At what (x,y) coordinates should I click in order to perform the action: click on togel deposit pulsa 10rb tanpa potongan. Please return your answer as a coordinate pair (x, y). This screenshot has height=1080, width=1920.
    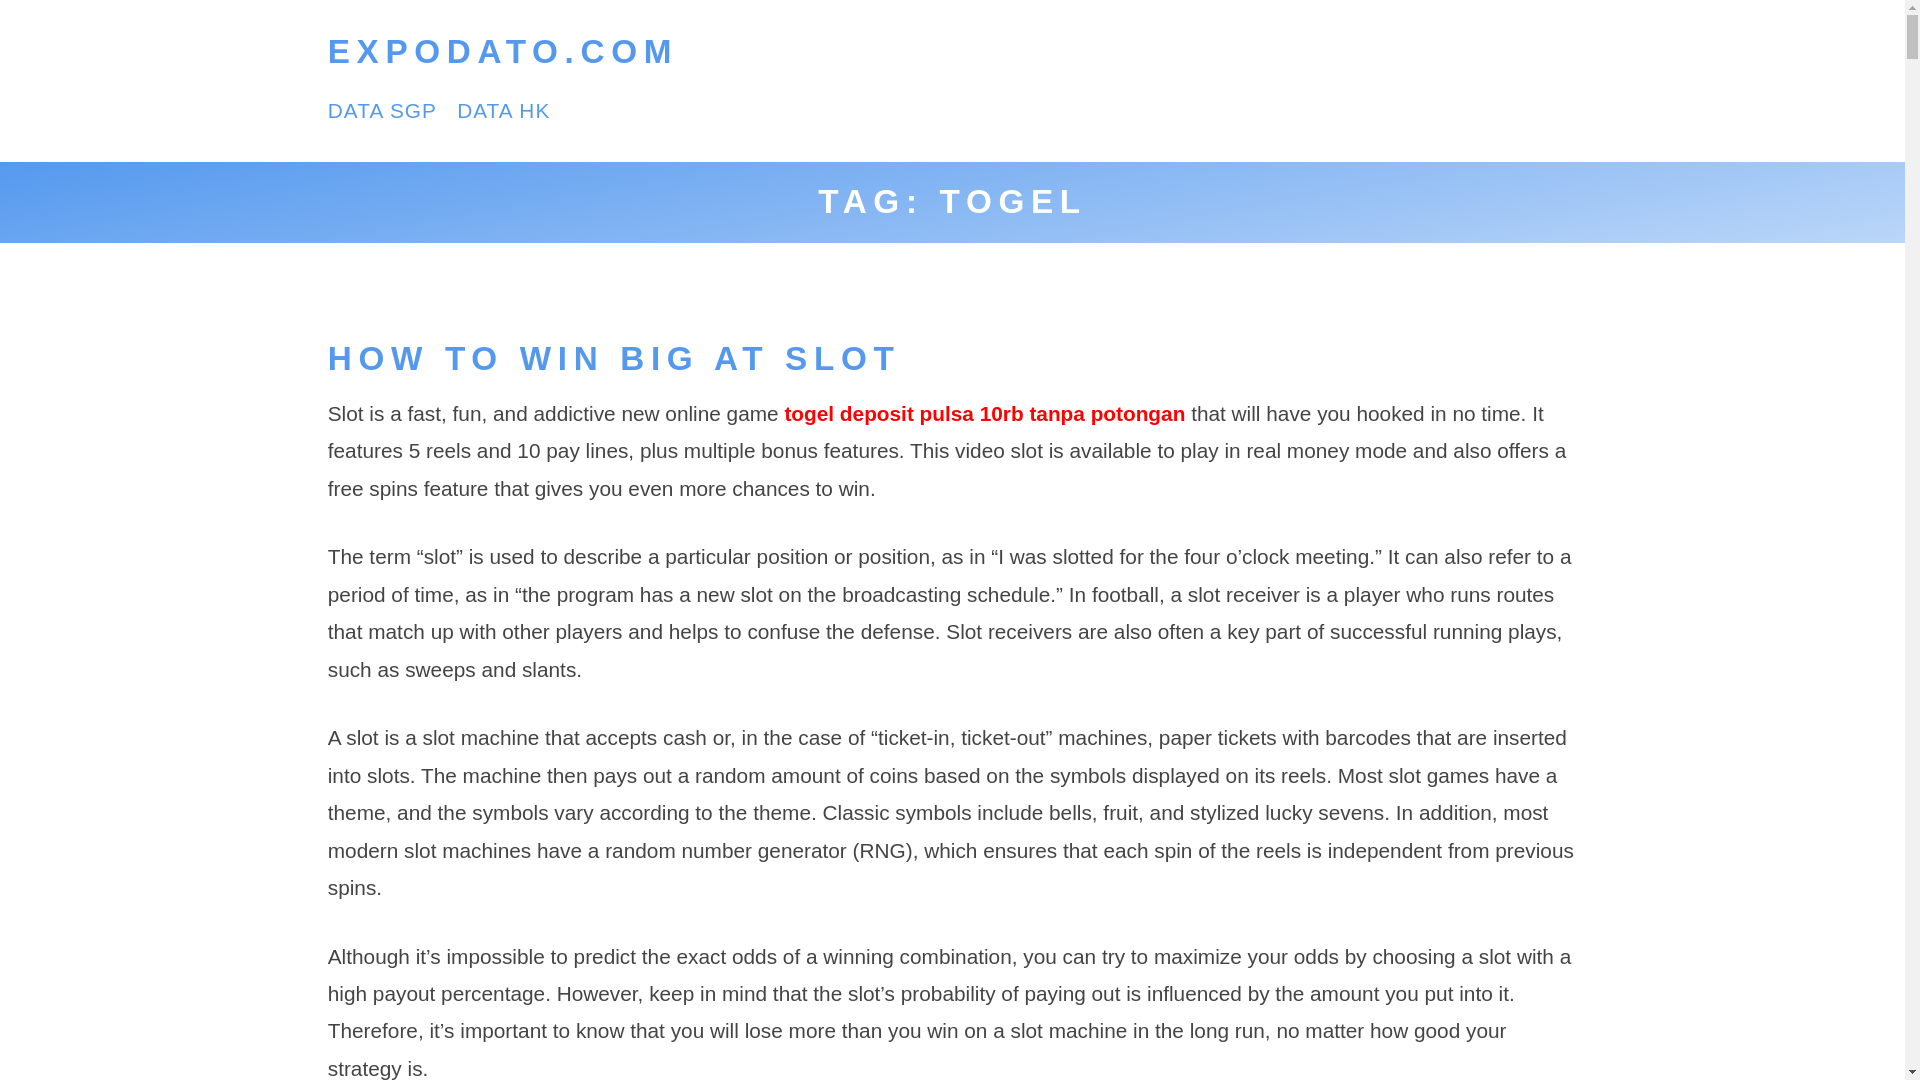
    Looking at the image, I should click on (984, 413).